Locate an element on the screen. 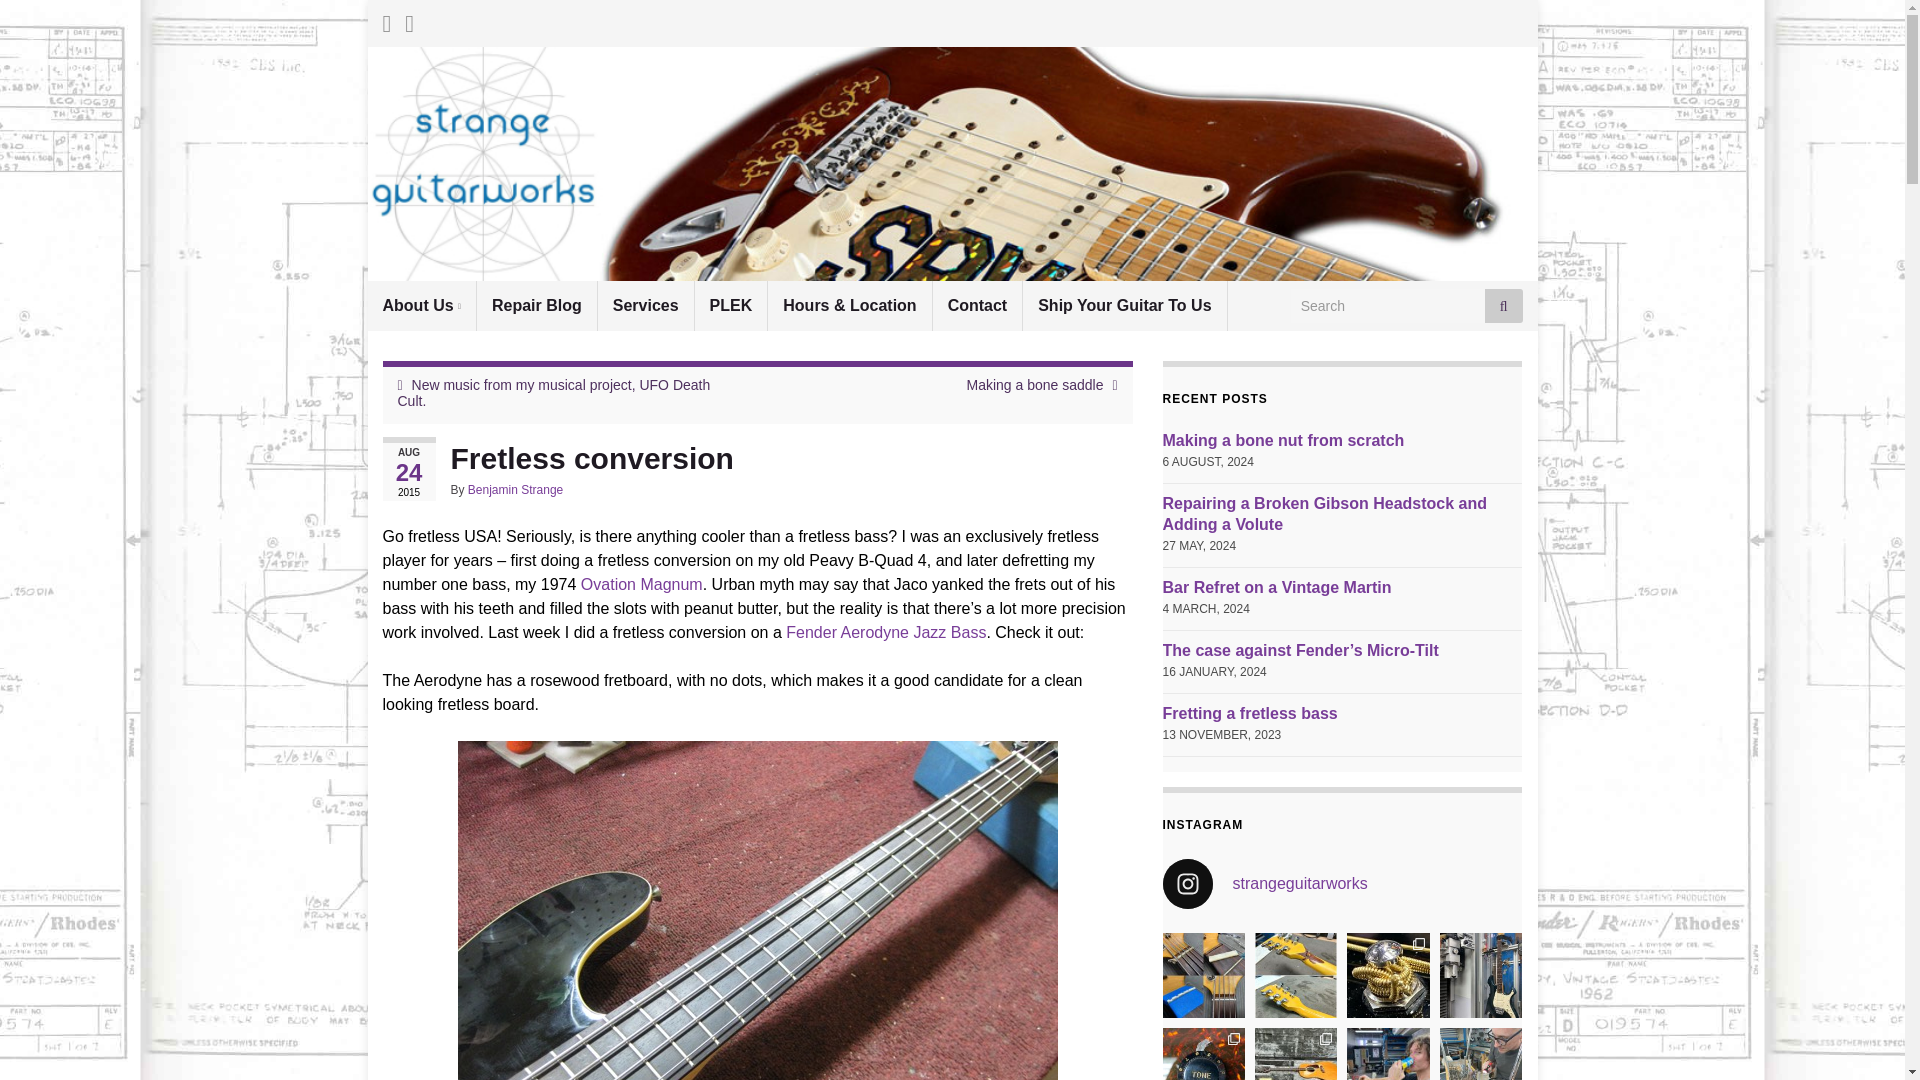  PLEK is located at coordinates (732, 305).